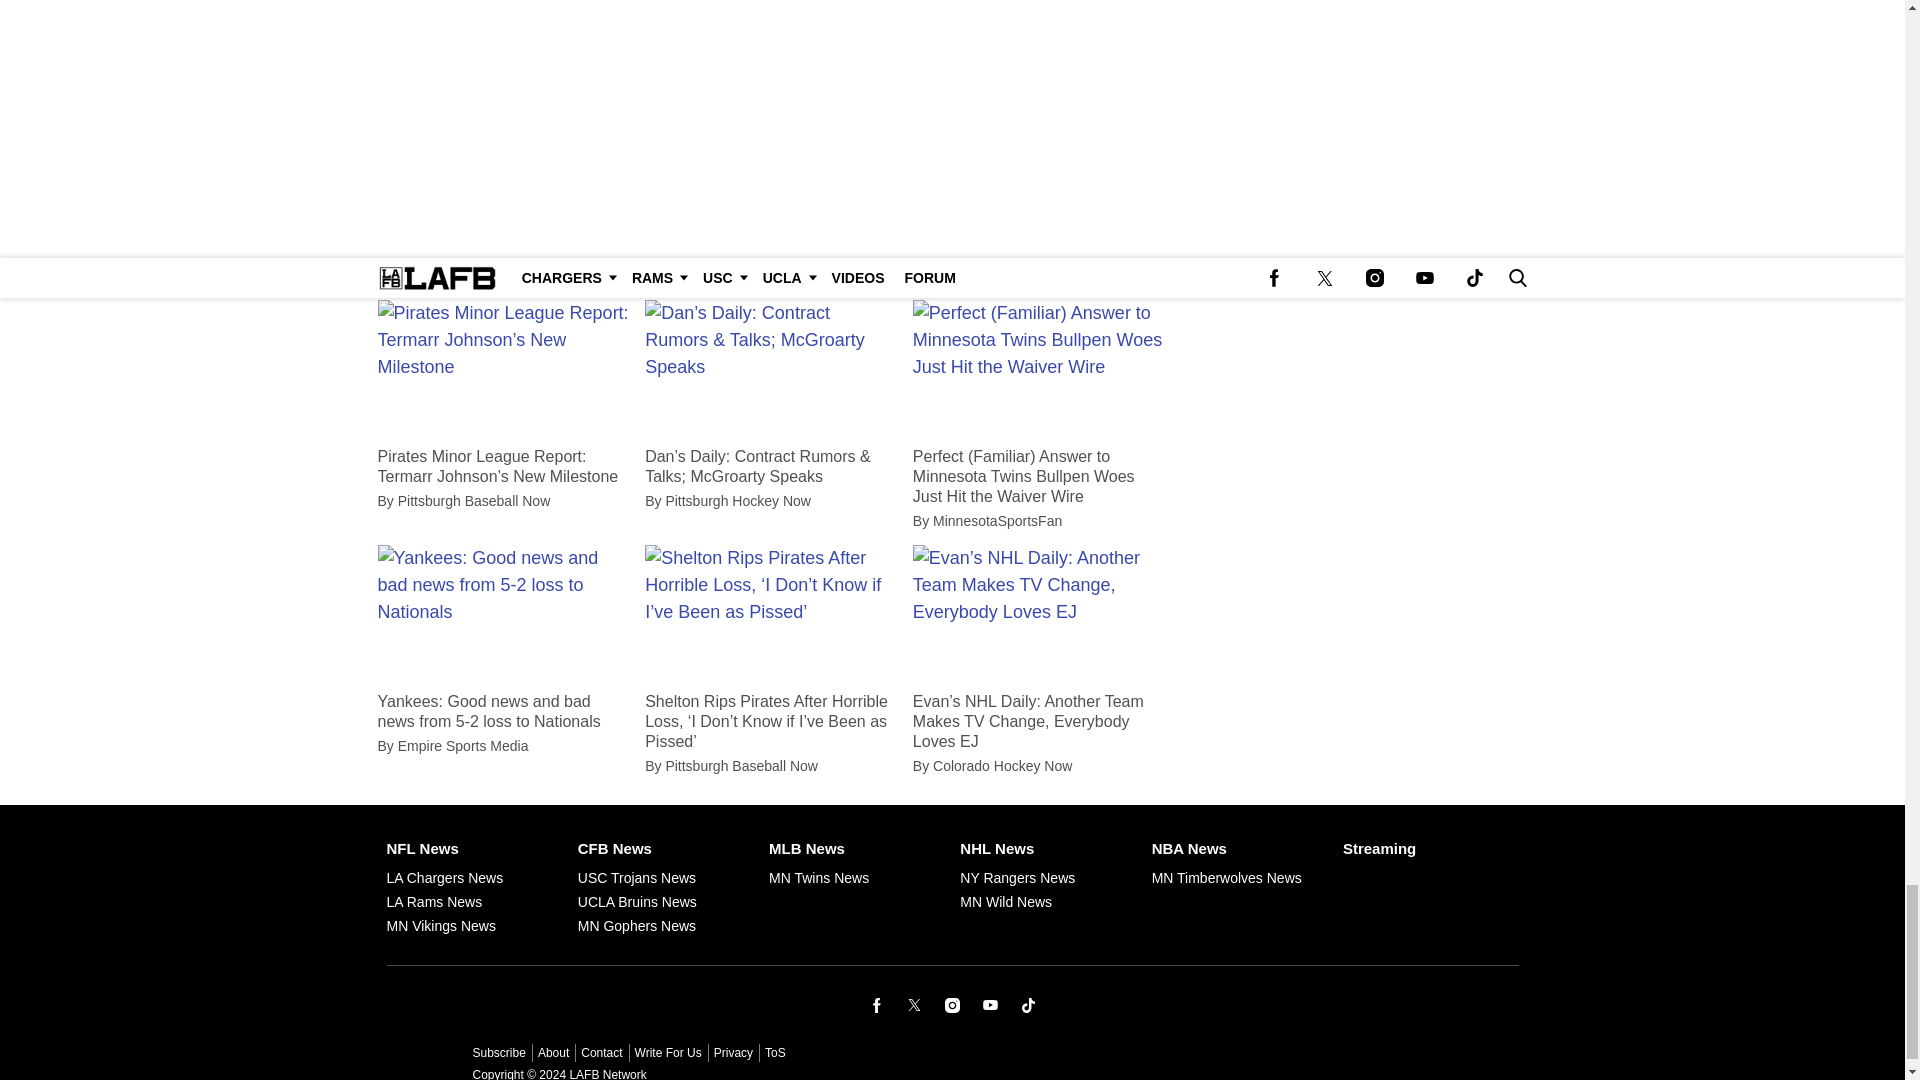 This screenshot has height=1080, width=1920. Describe the element at coordinates (952, 1004) in the screenshot. I see `Follow us on Instagram` at that location.